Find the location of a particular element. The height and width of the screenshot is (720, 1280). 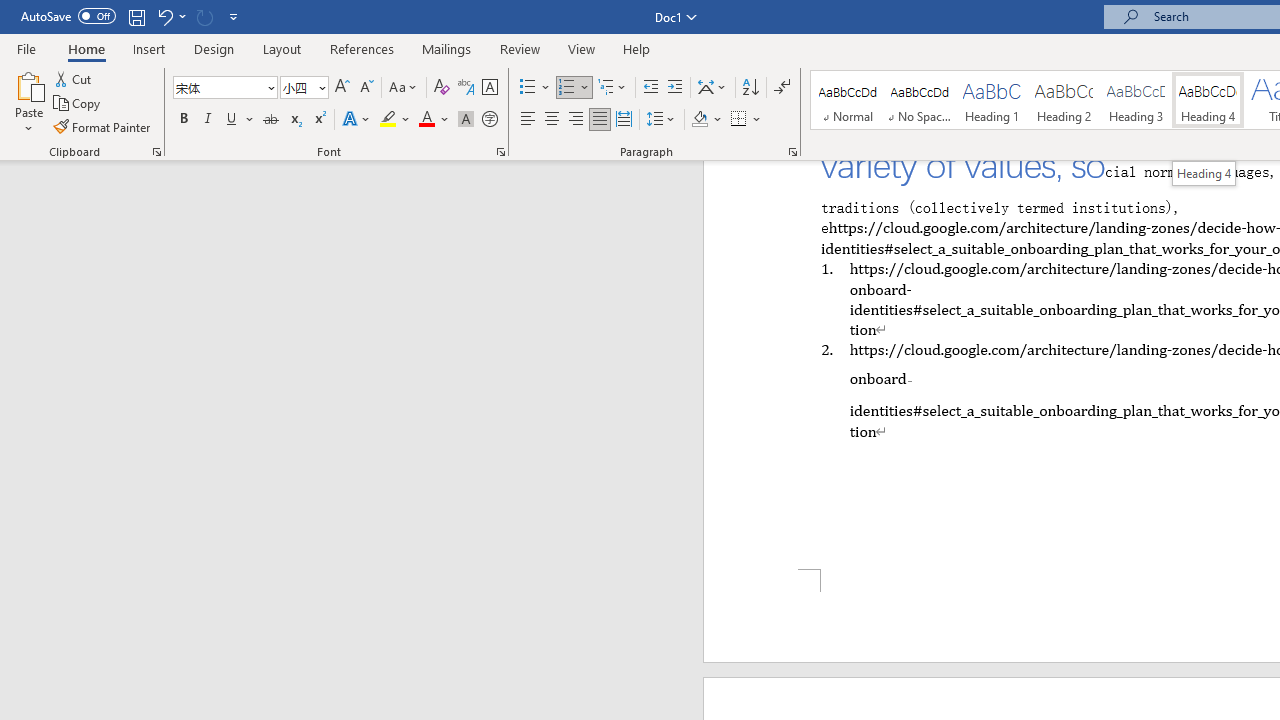

Numbering is located at coordinates (566, 88).